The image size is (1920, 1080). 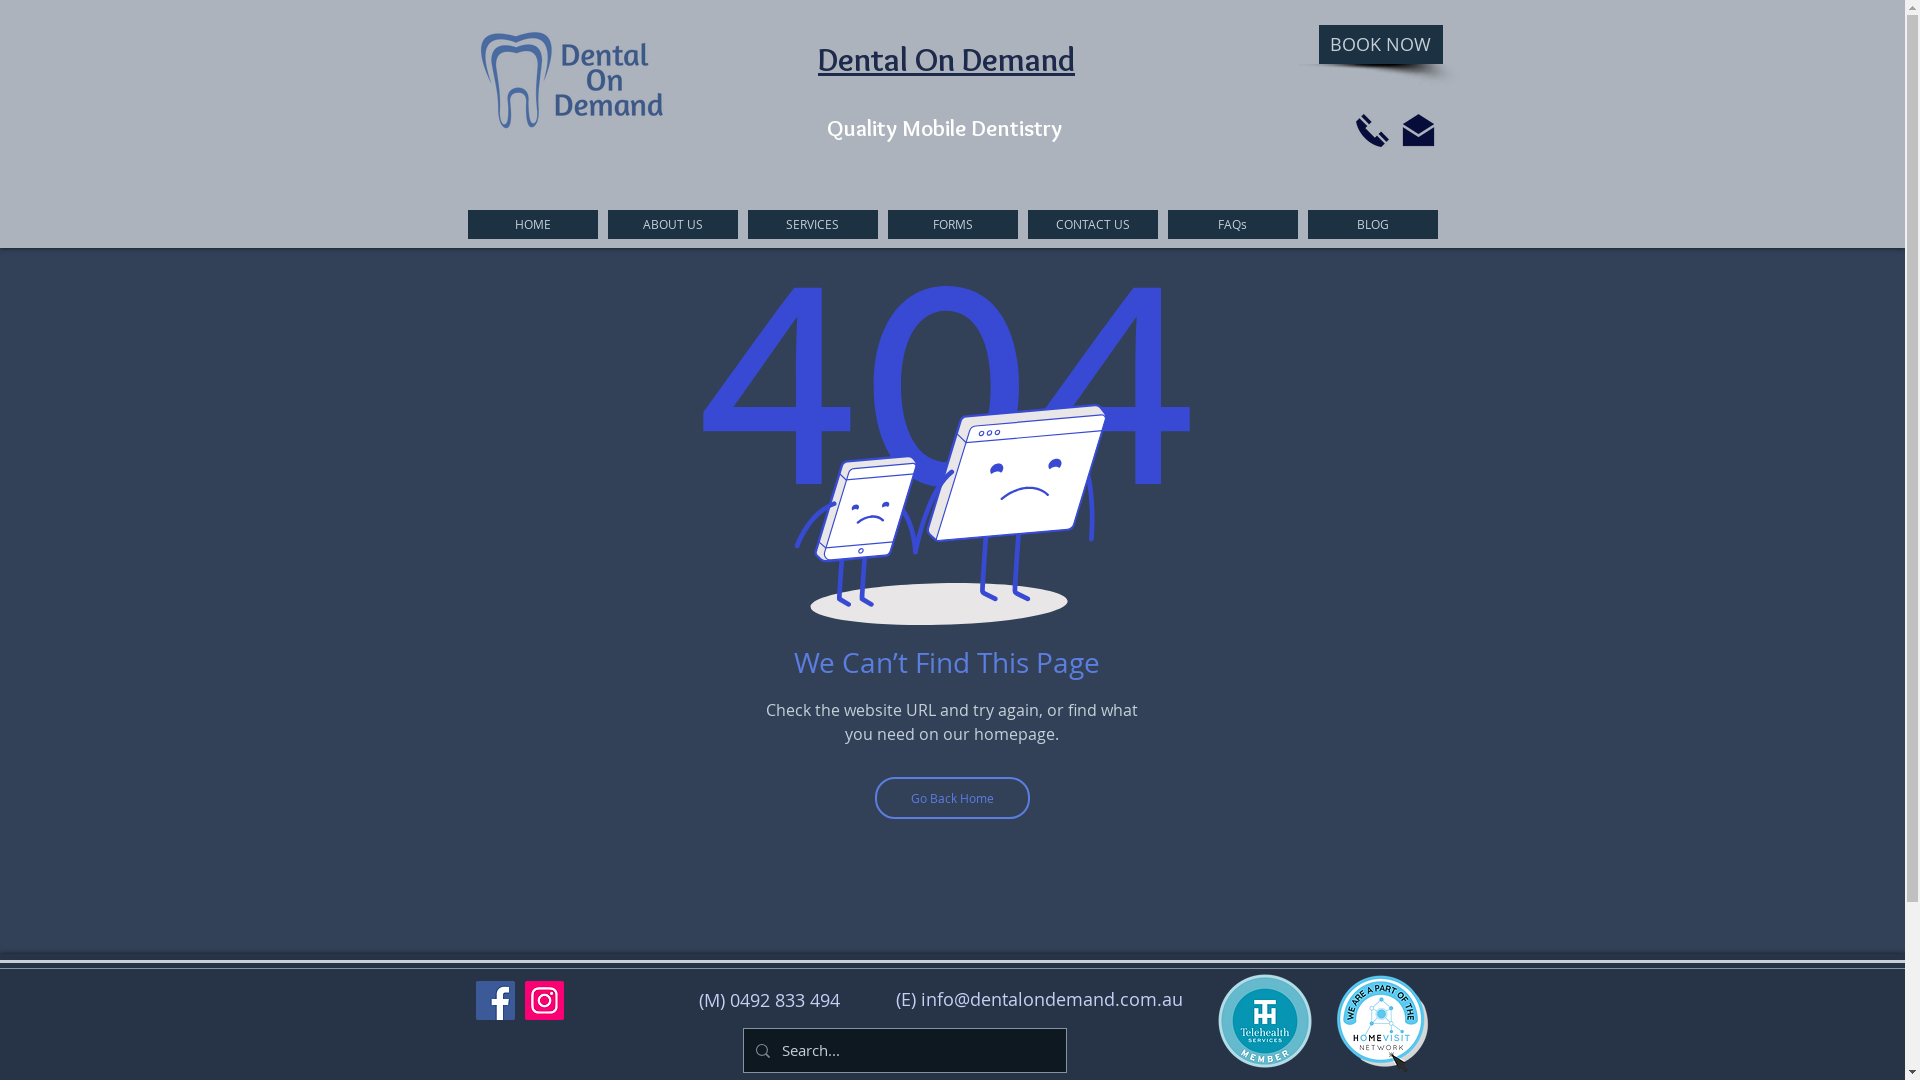 What do you see at coordinates (1373, 224) in the screenshot?
I see `BLOG` at bounding box center [1373, 224].